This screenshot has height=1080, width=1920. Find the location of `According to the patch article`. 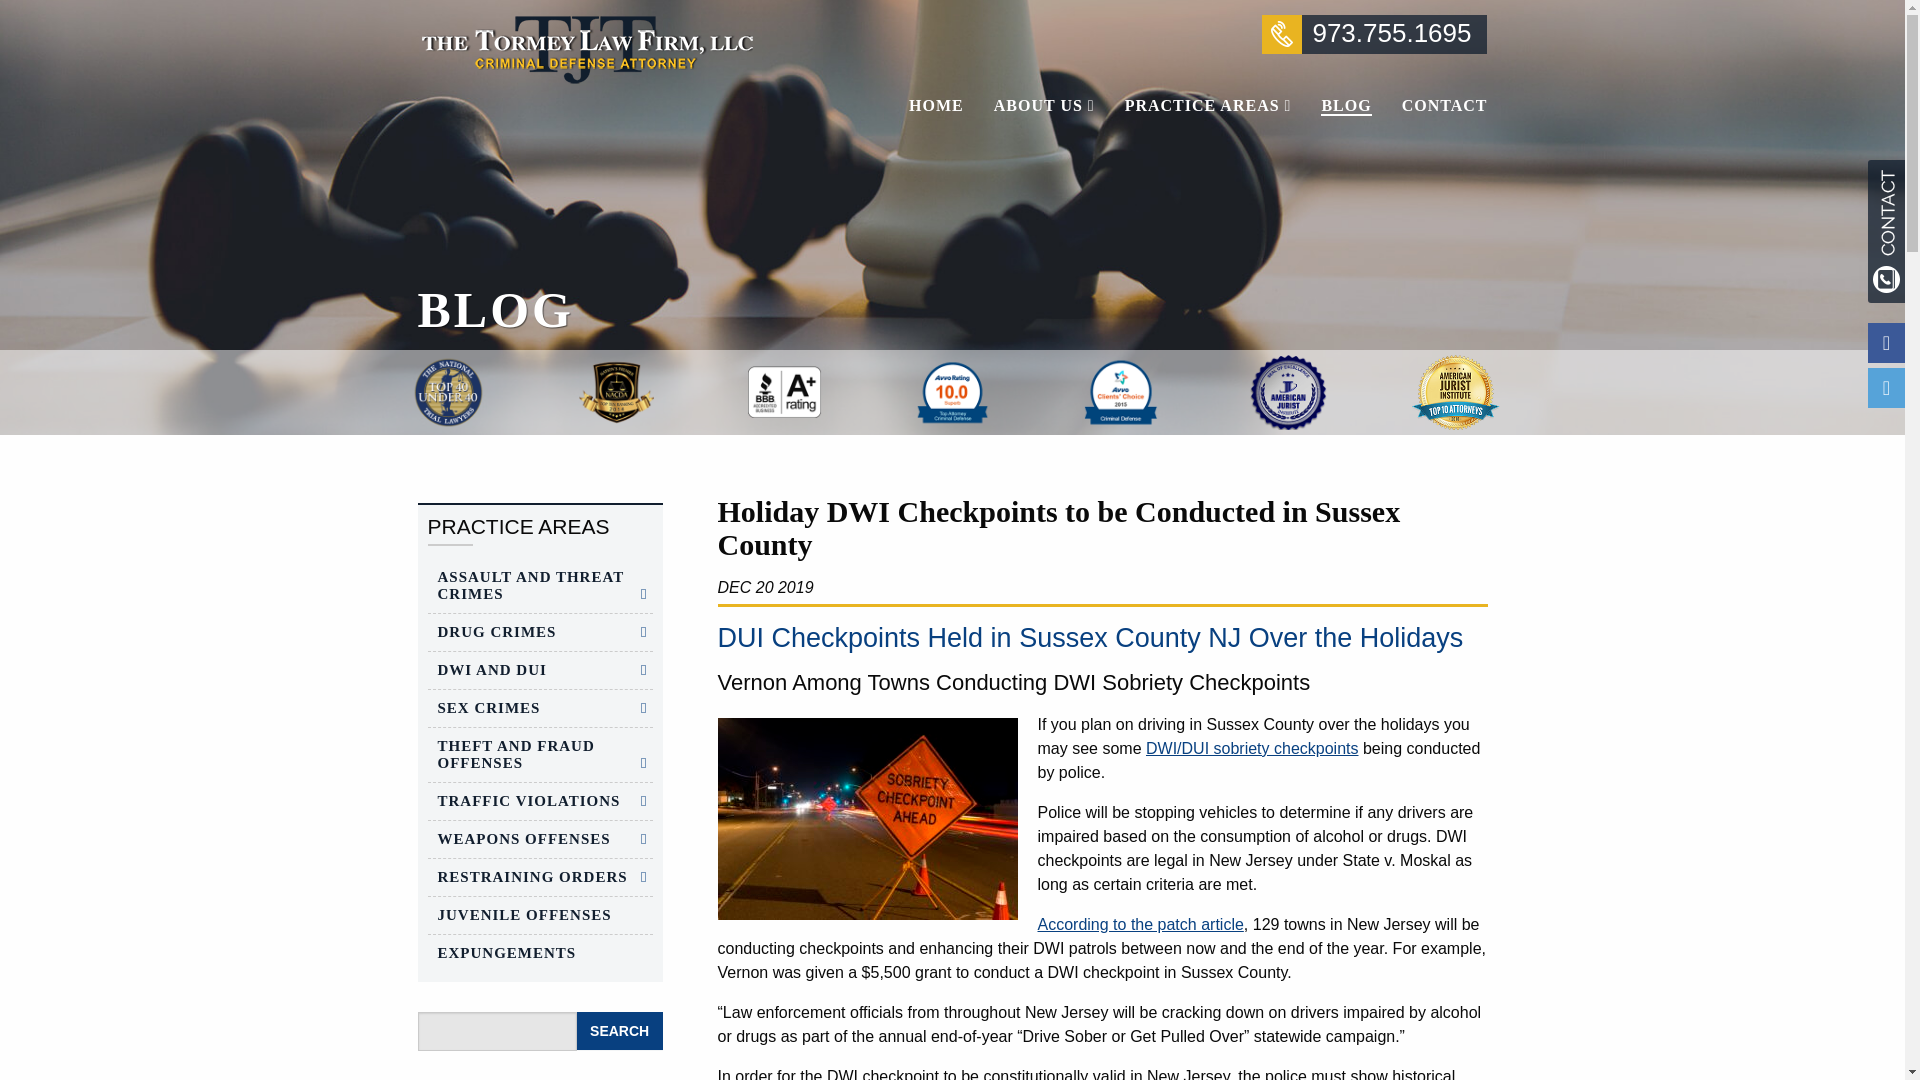

According to the patch article is located at coordinates (1141, 924).